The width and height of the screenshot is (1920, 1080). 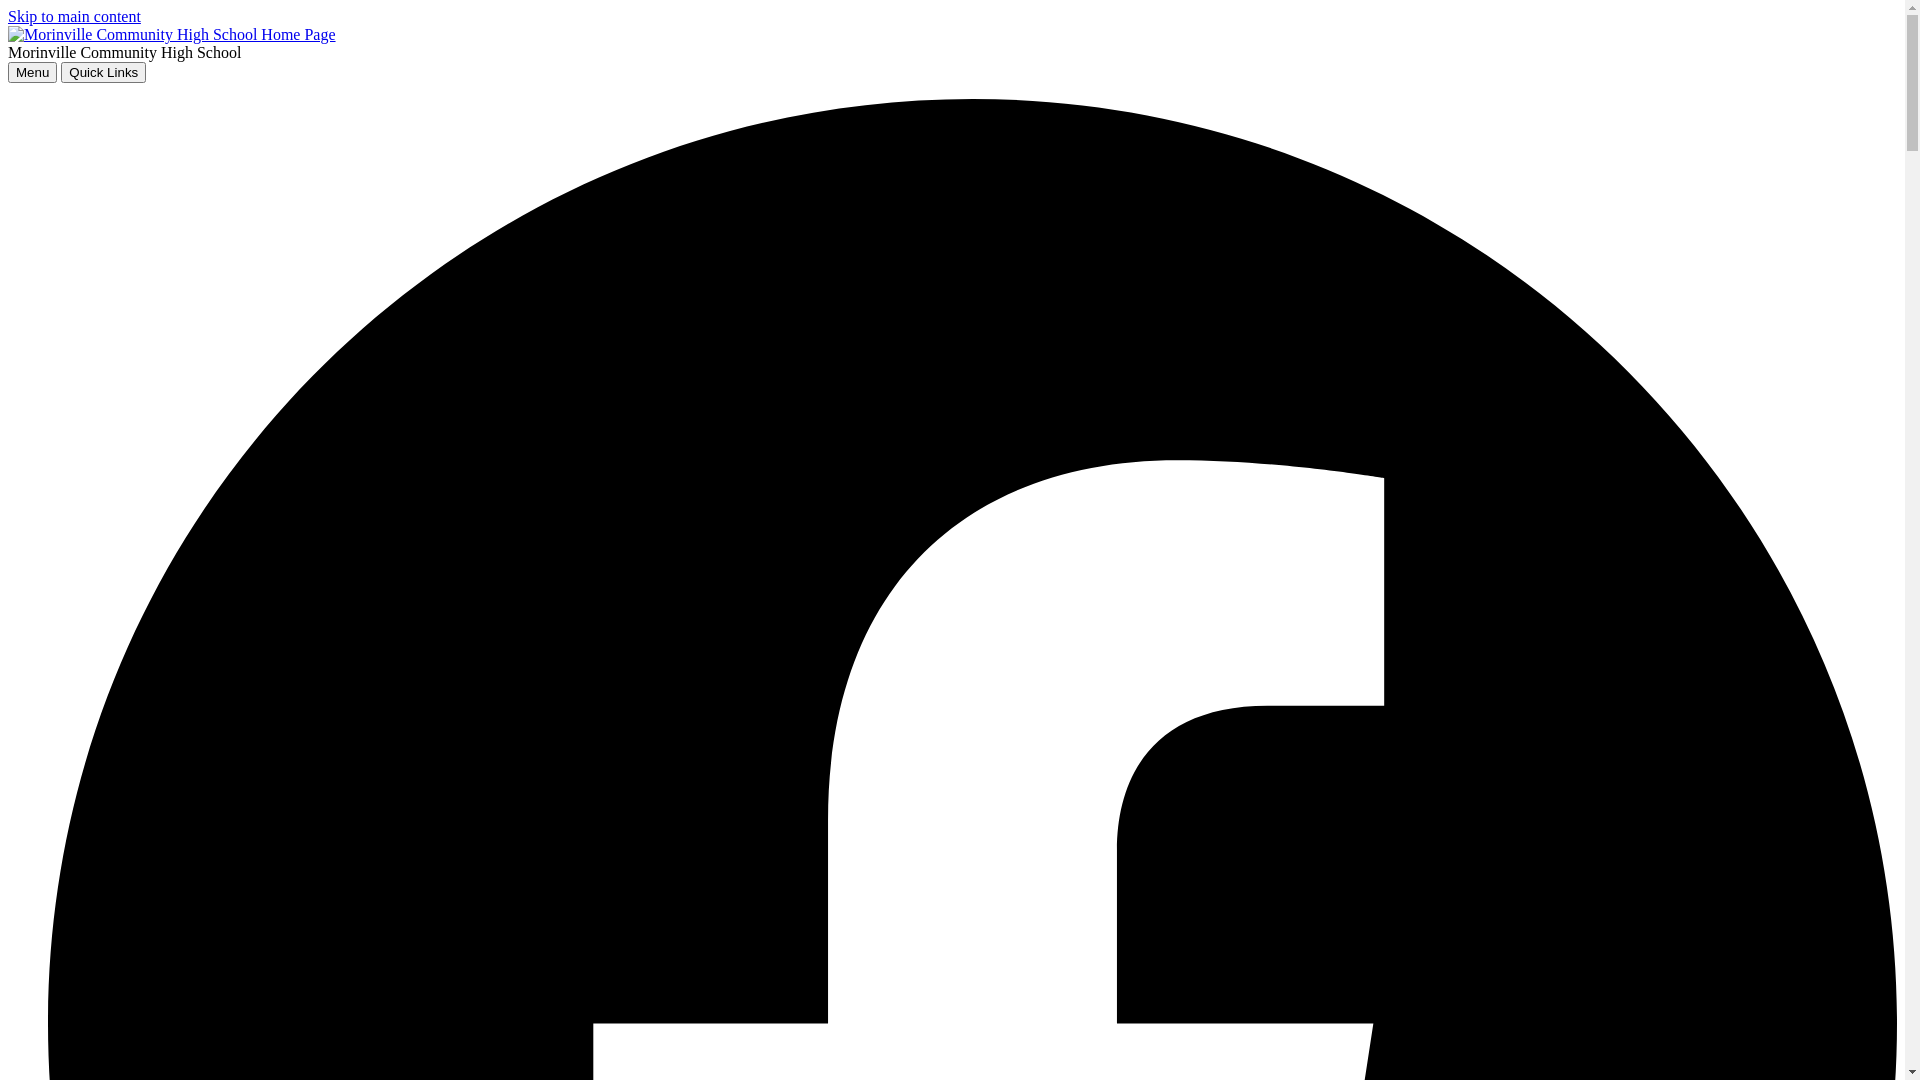 What do you see at coordinates (172, 34) in the screenshot?
I see `home` at bounding box center [172, 34].